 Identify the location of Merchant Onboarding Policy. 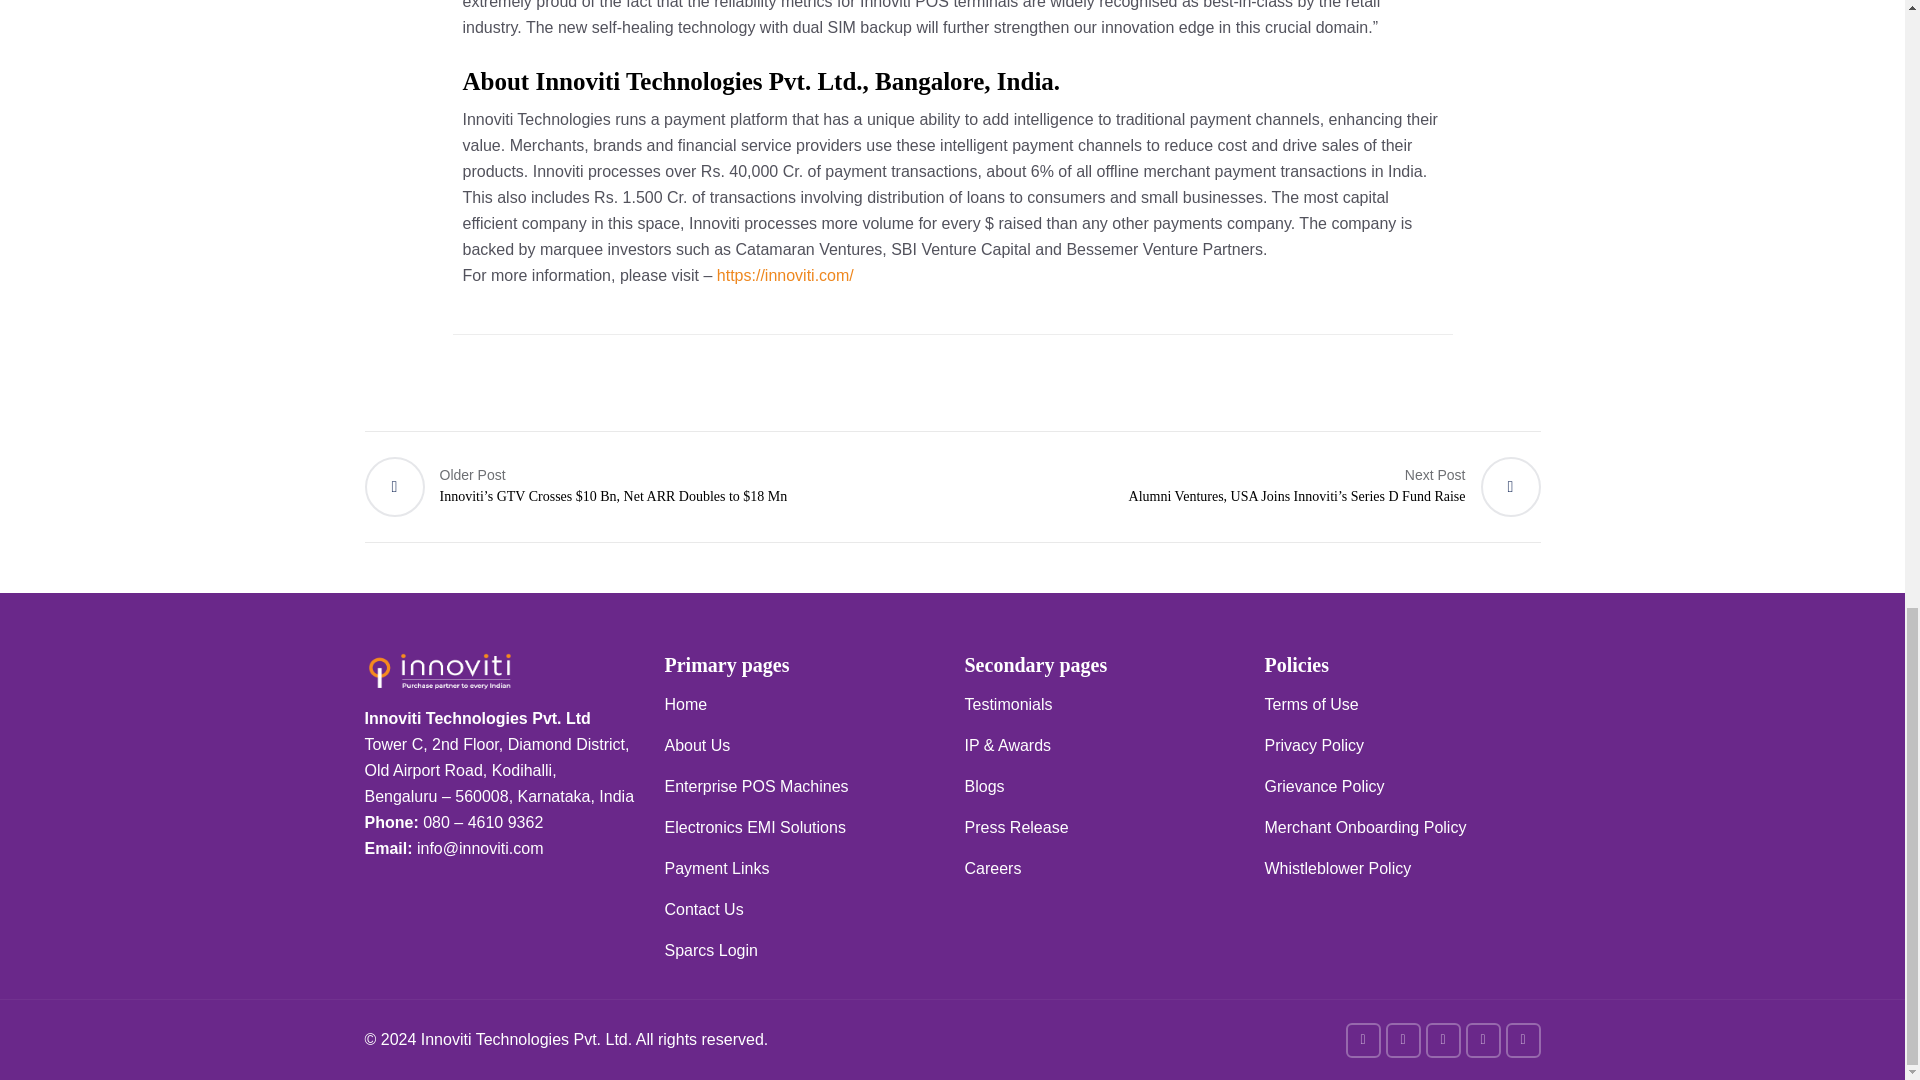
(1364, 826).